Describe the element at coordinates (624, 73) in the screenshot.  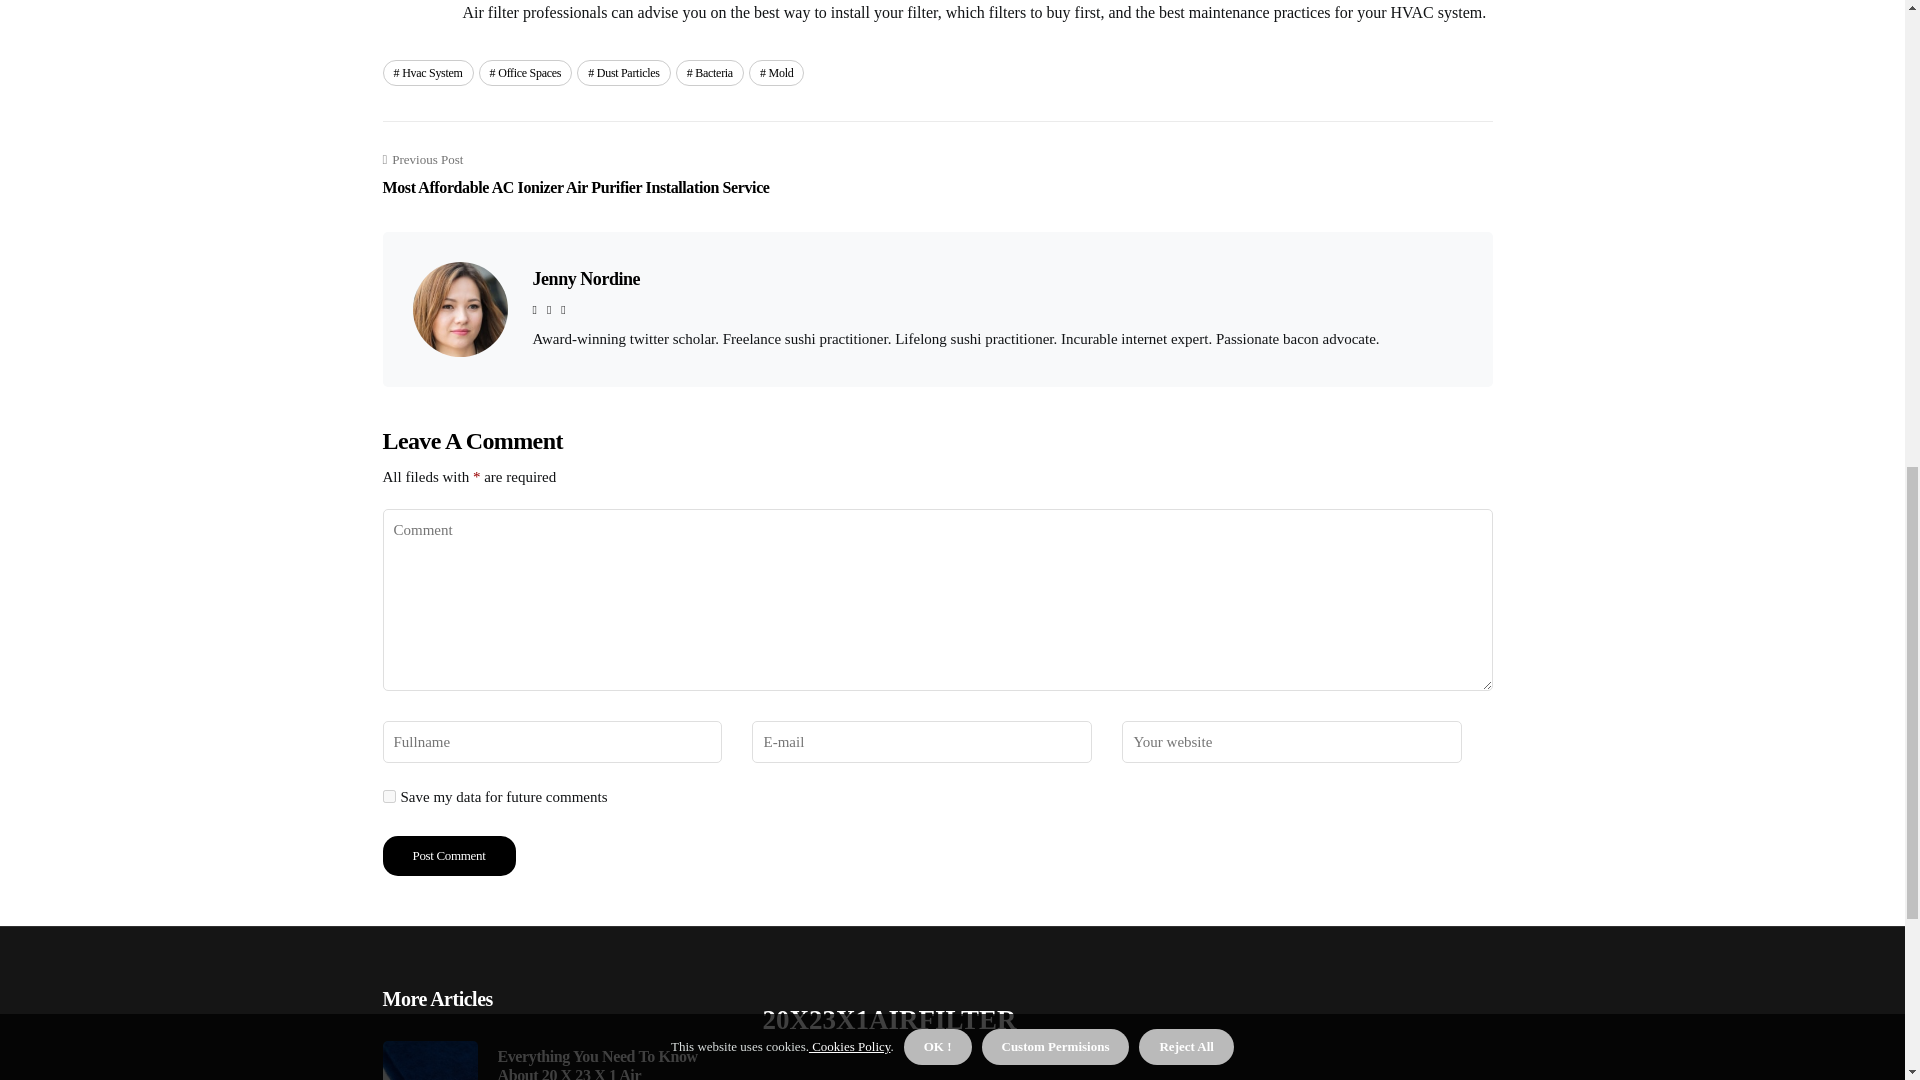
I see `Dust Particles` at that location.